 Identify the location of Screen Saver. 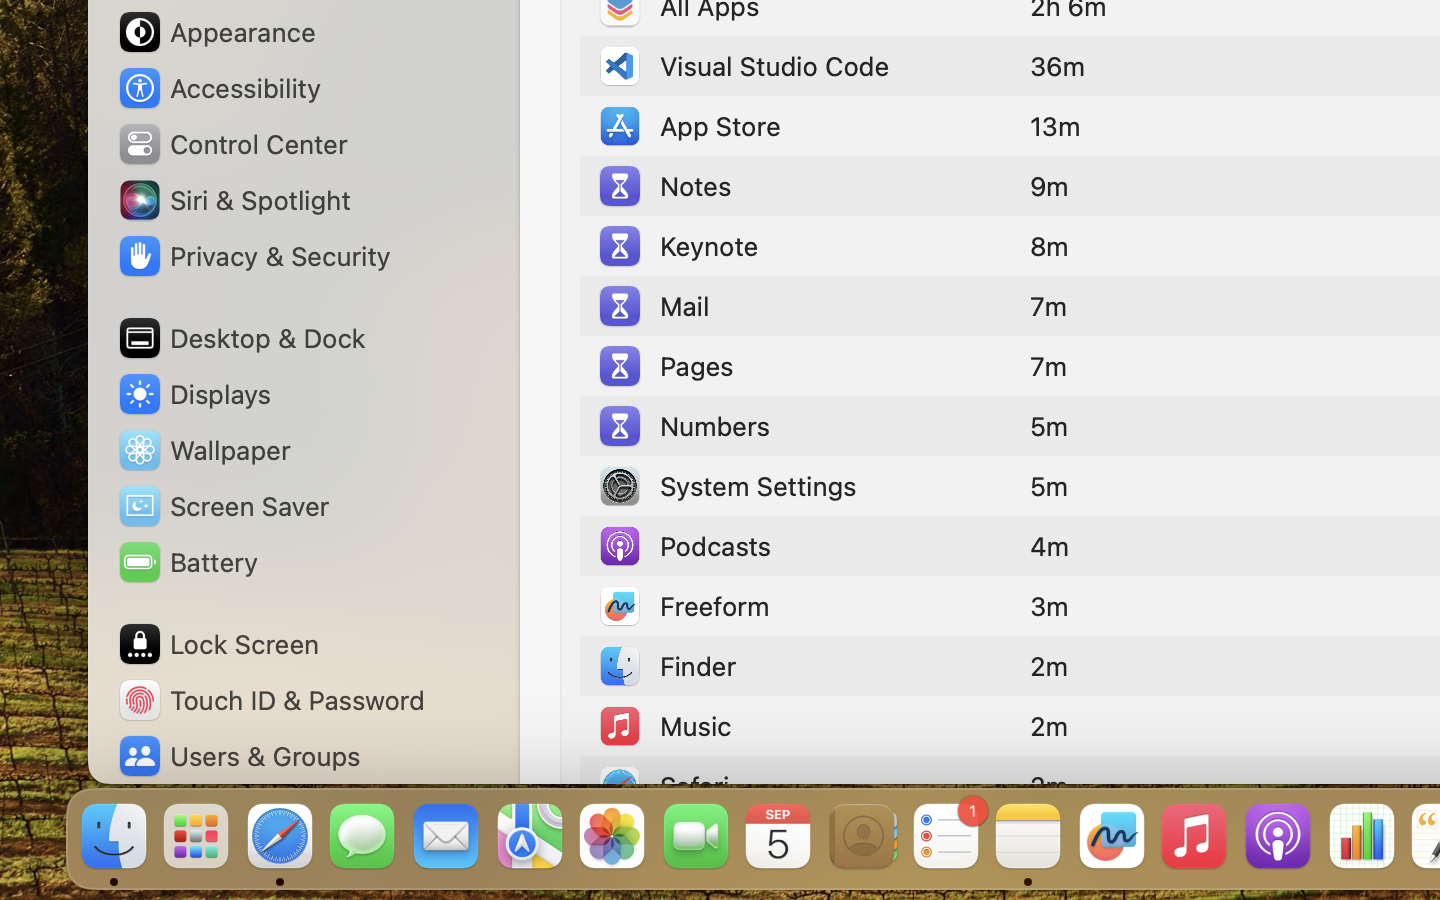
(223, 506).